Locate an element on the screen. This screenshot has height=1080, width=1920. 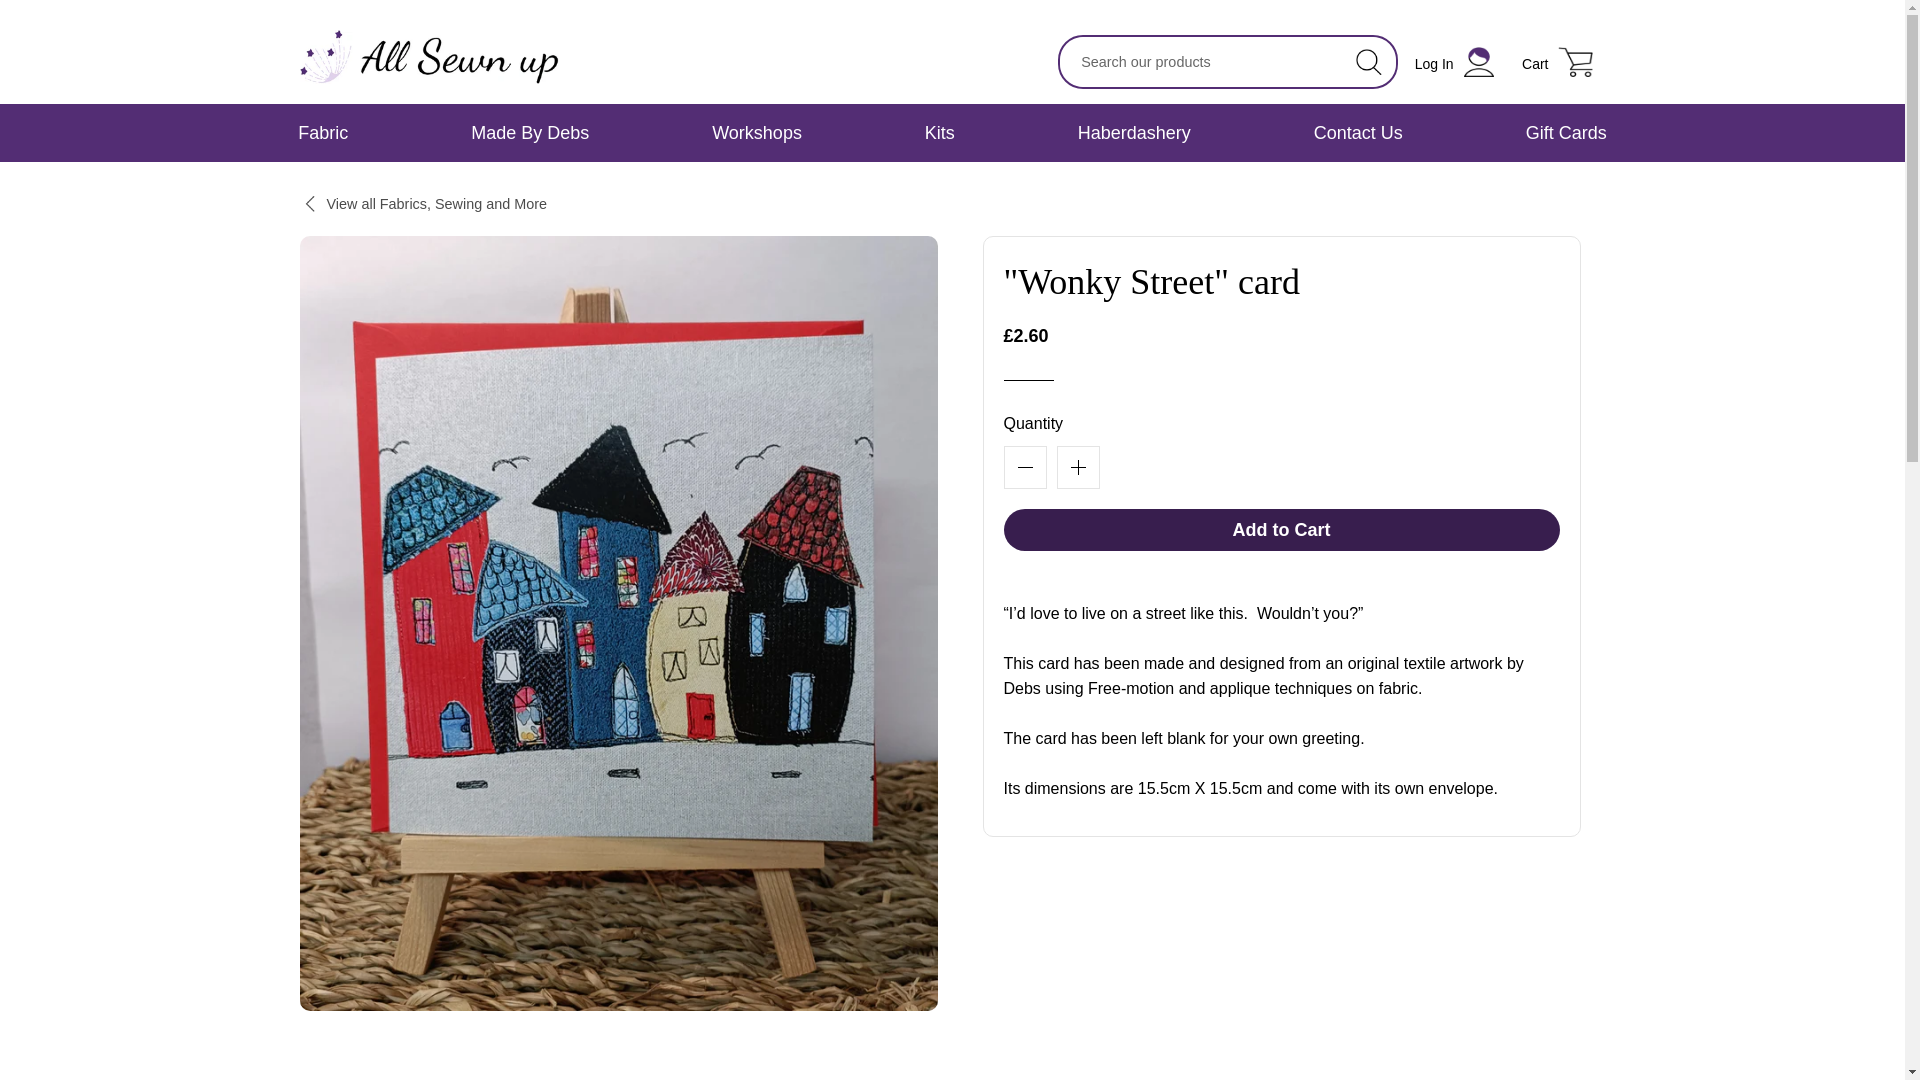
Kits is located at coordinates (940, 132).